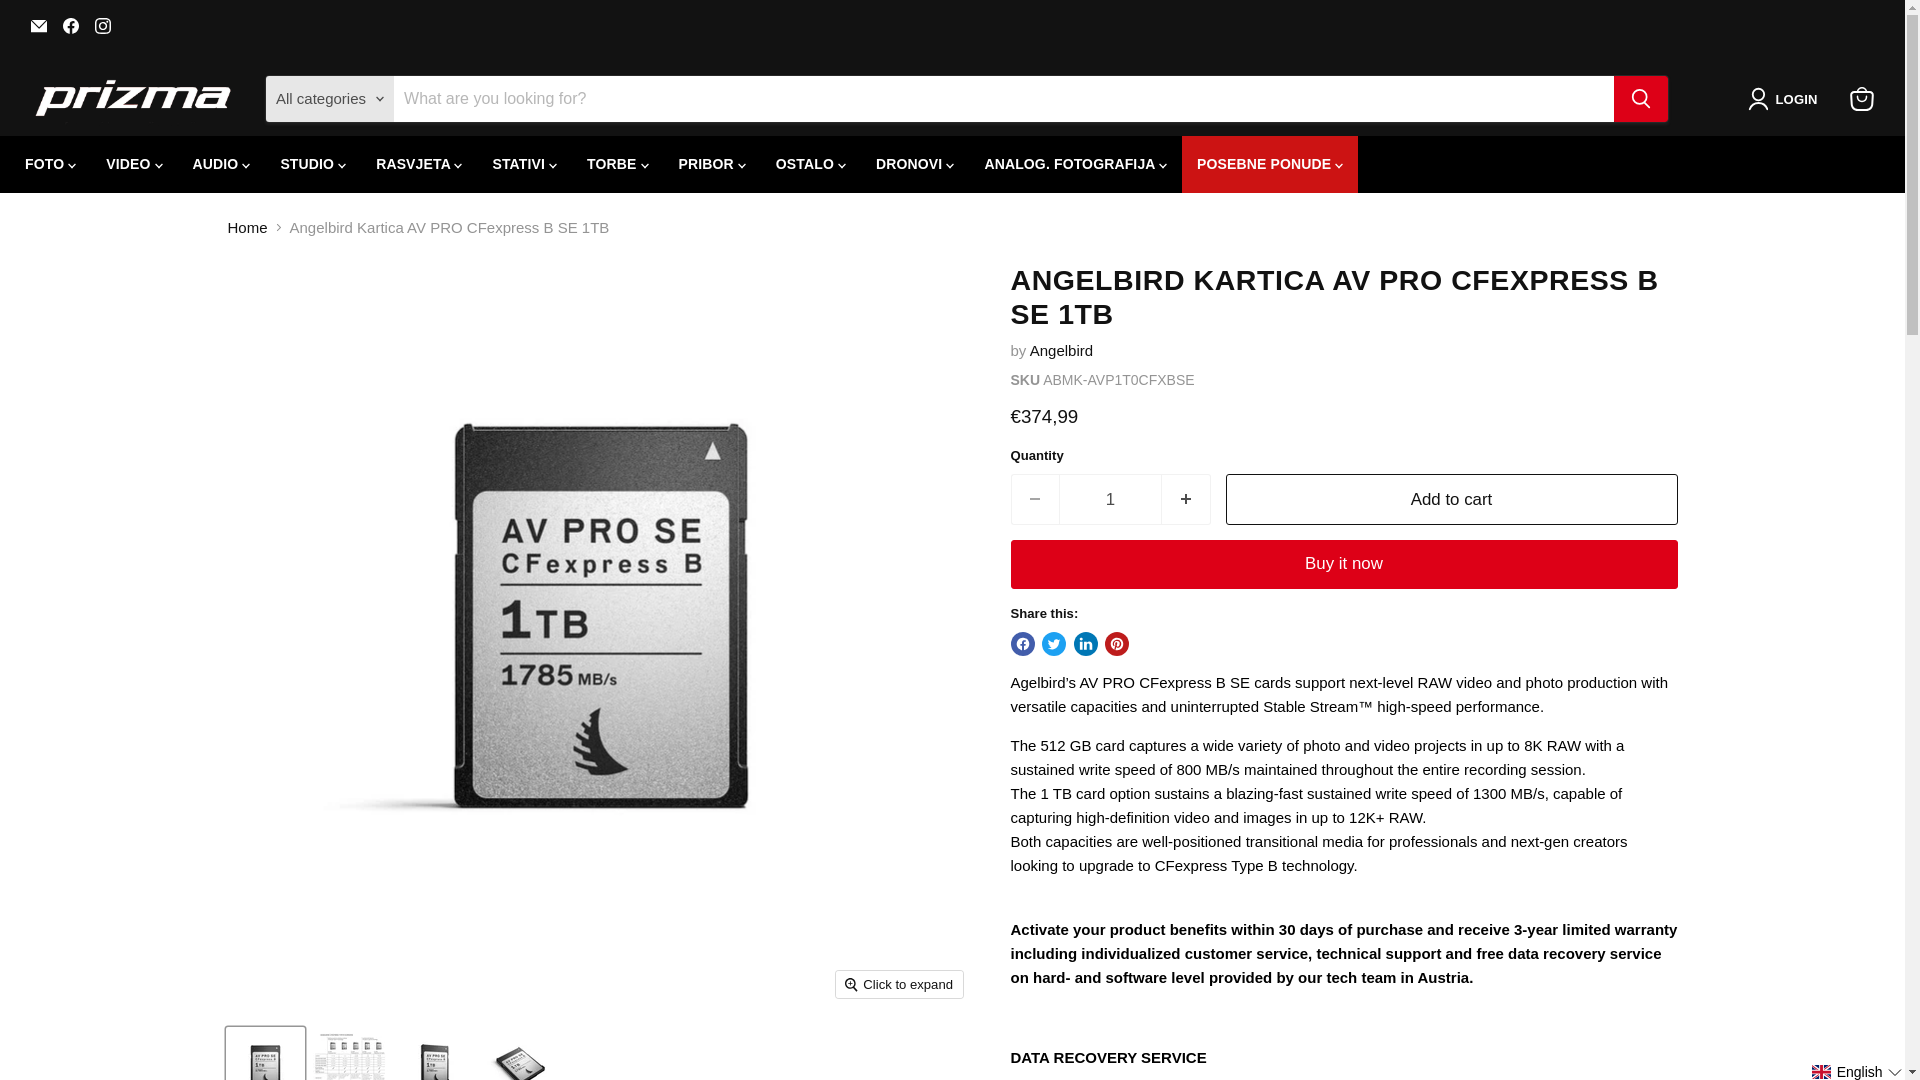 This screenshot has width=1920, height=1080. I want to click on Find us on Facebook, so click(70, 25).